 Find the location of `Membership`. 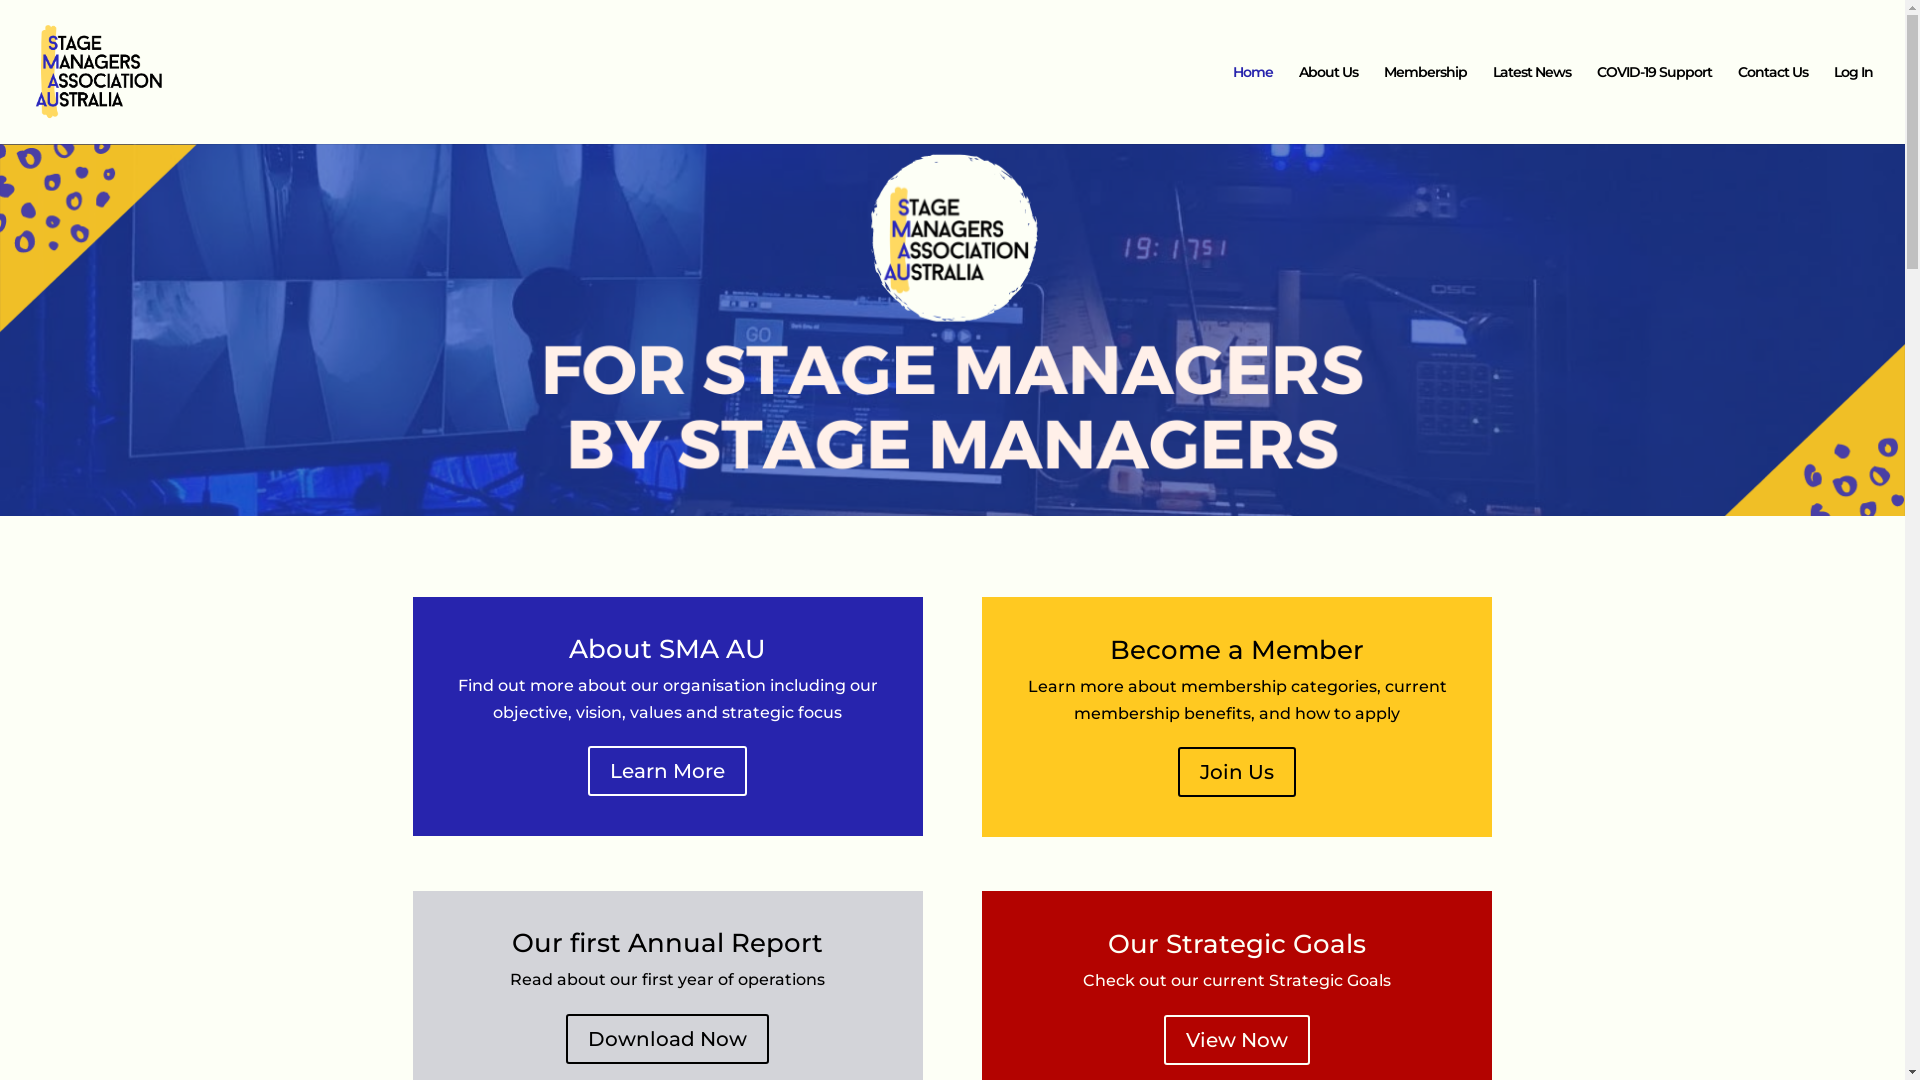

Membership is located at coordinates (1426, 104).